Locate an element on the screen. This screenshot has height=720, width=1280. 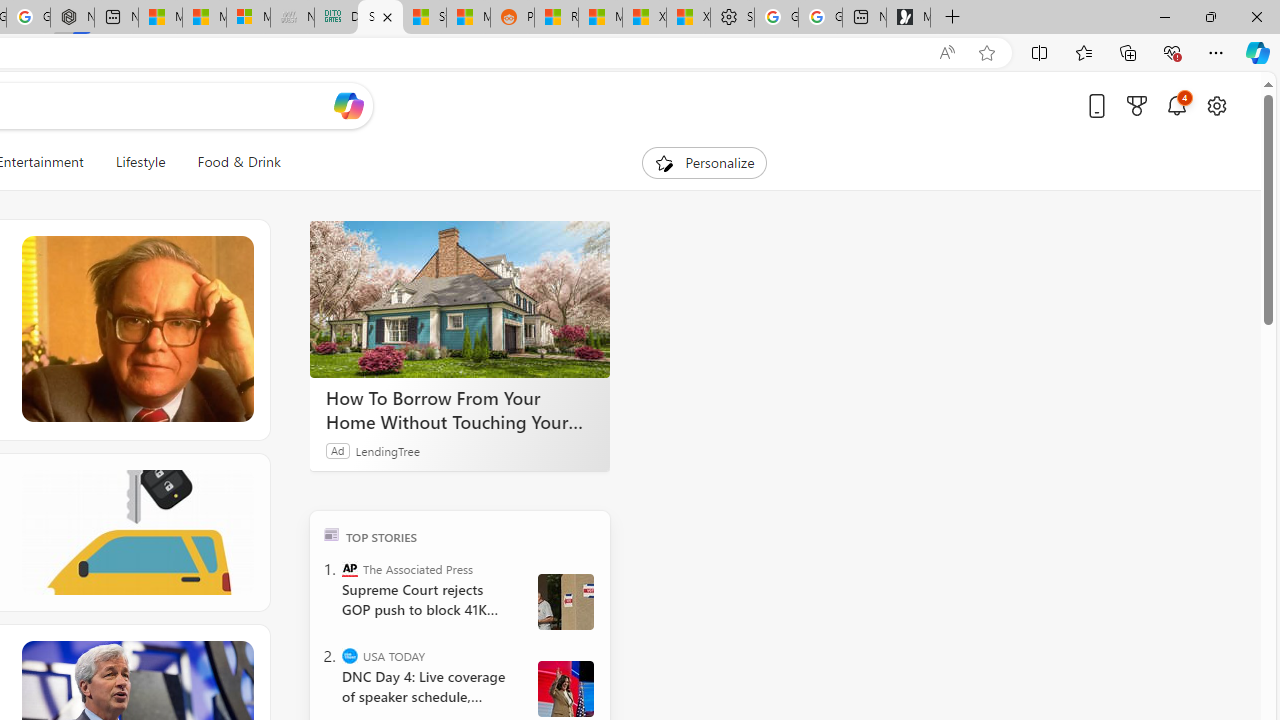
Stocks - MSN is located at coordinates (424, 18).